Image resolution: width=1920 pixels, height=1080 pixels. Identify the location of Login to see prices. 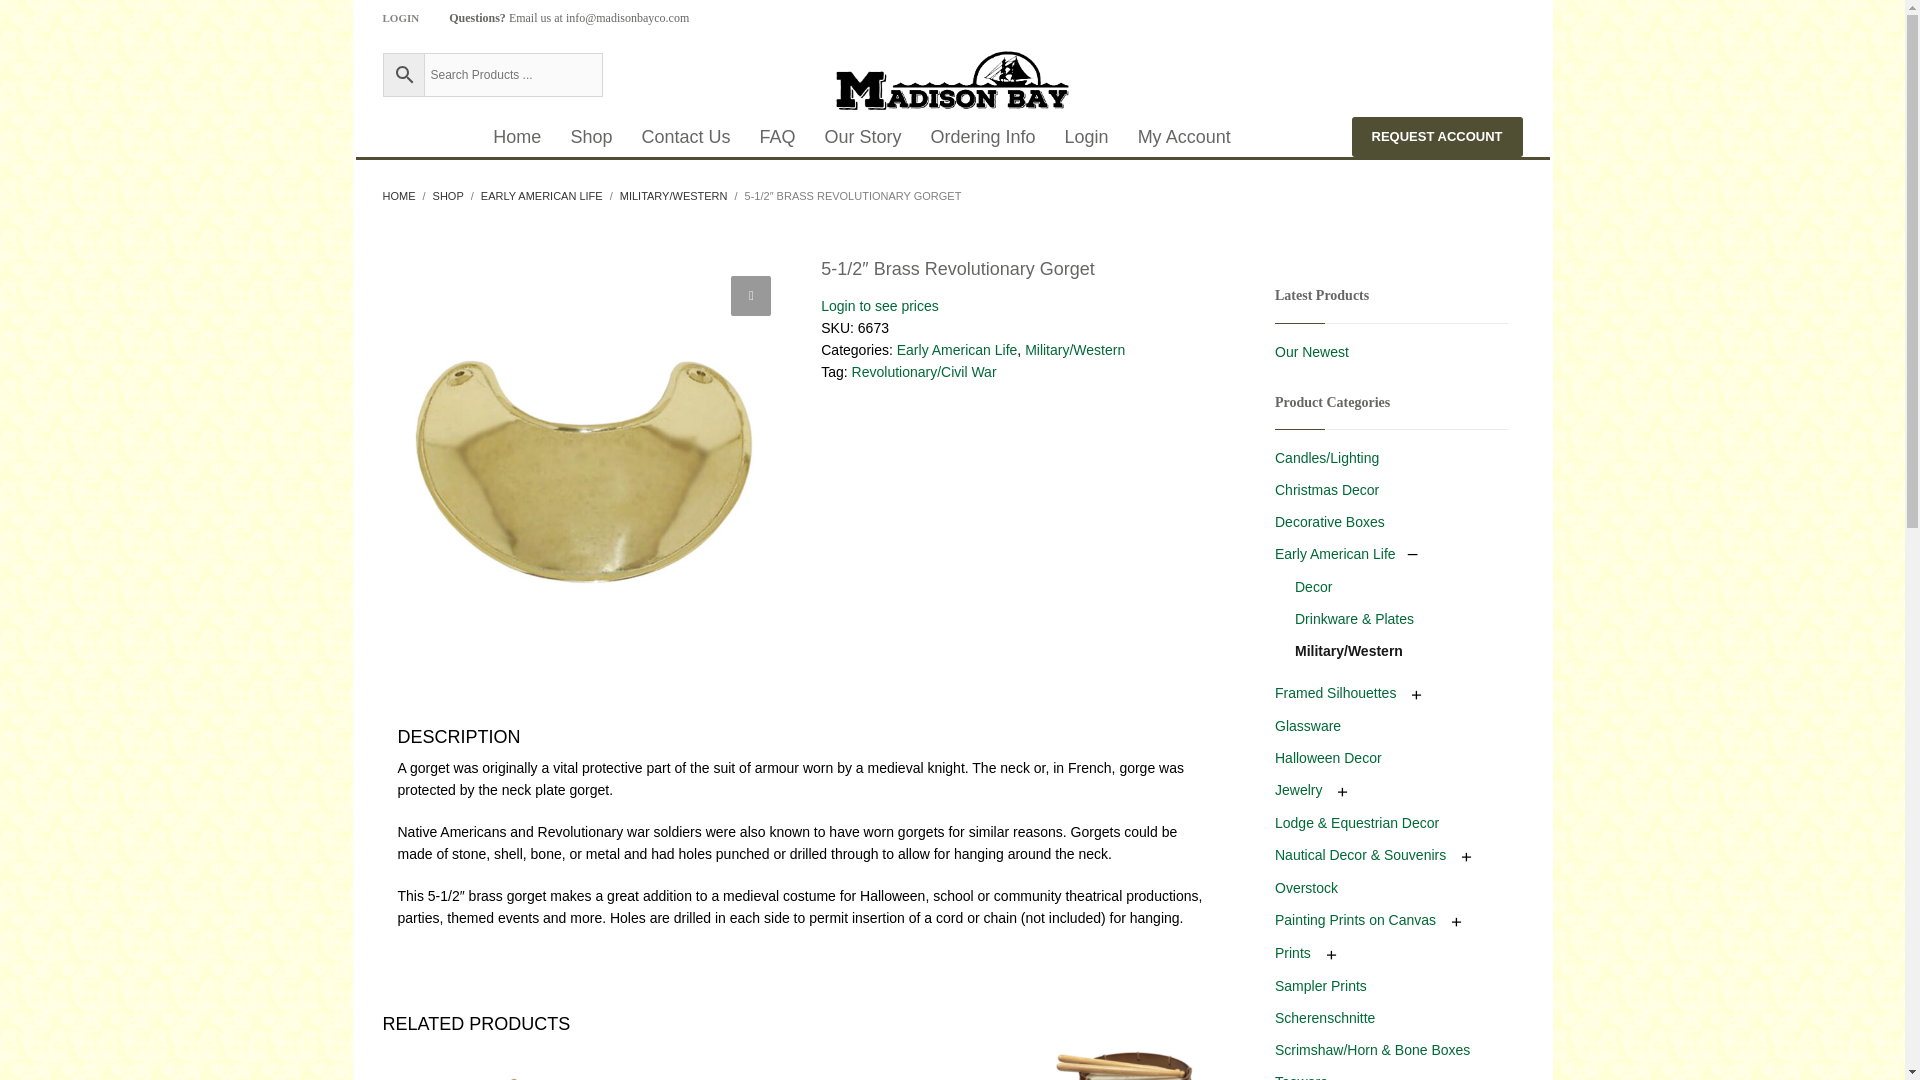
(880, 306).